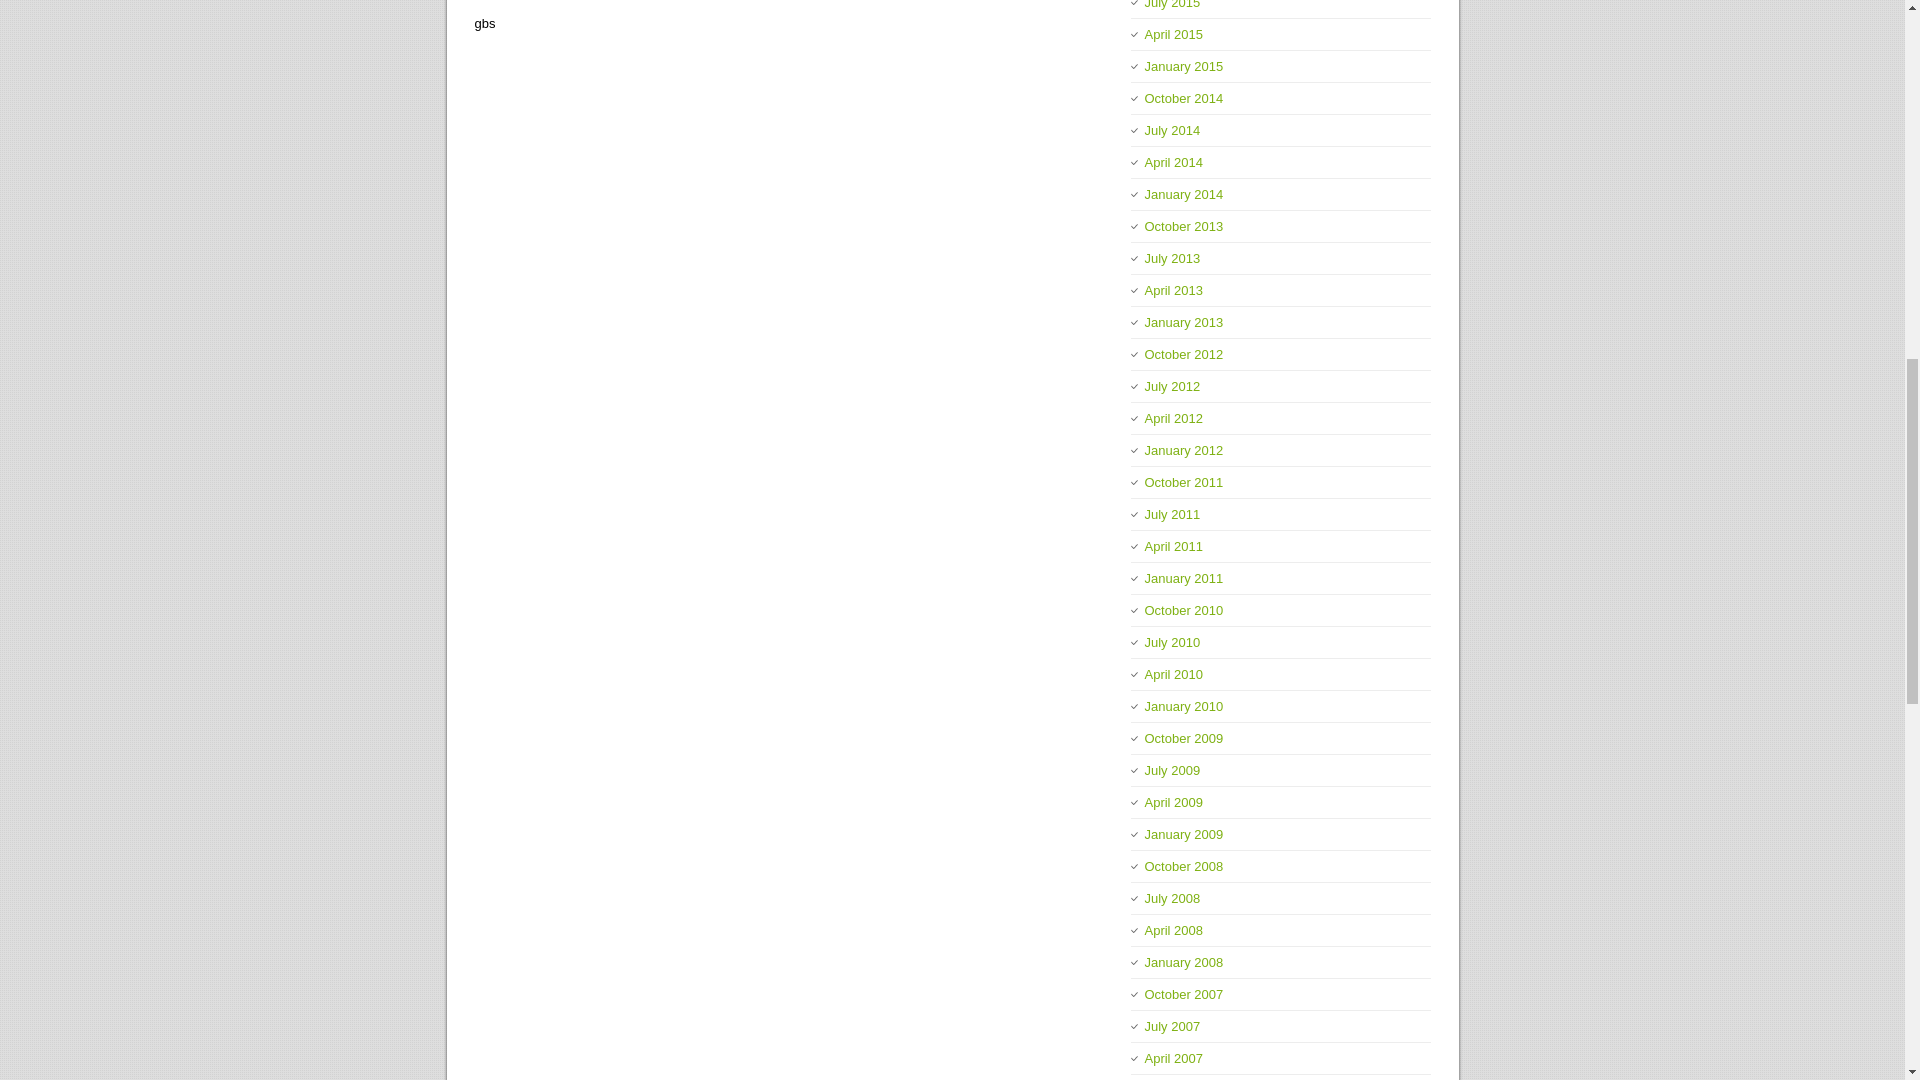  Describe the element at coordinates (1184, 194) in the screenshot. I see `January 2014` at that location.